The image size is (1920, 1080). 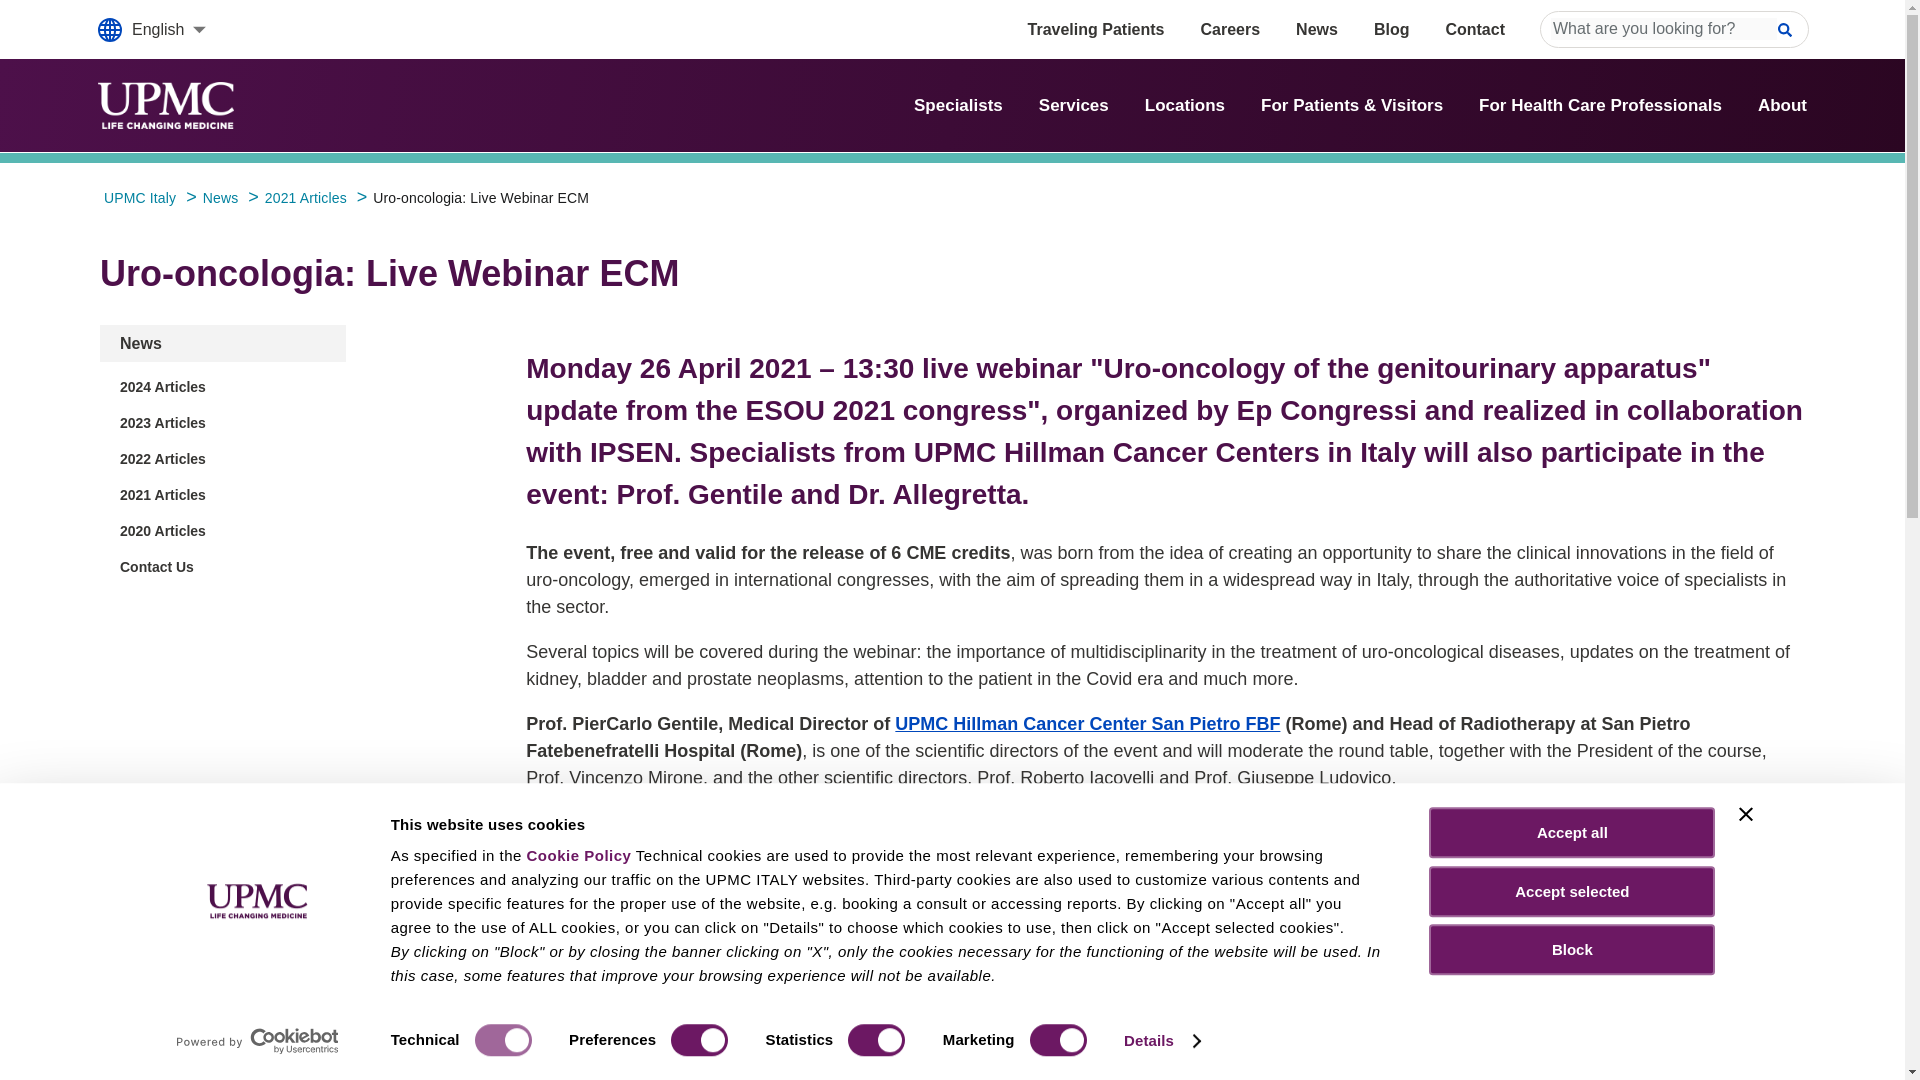 I want to click on Cookie Policy, so click(x=578, y=855).